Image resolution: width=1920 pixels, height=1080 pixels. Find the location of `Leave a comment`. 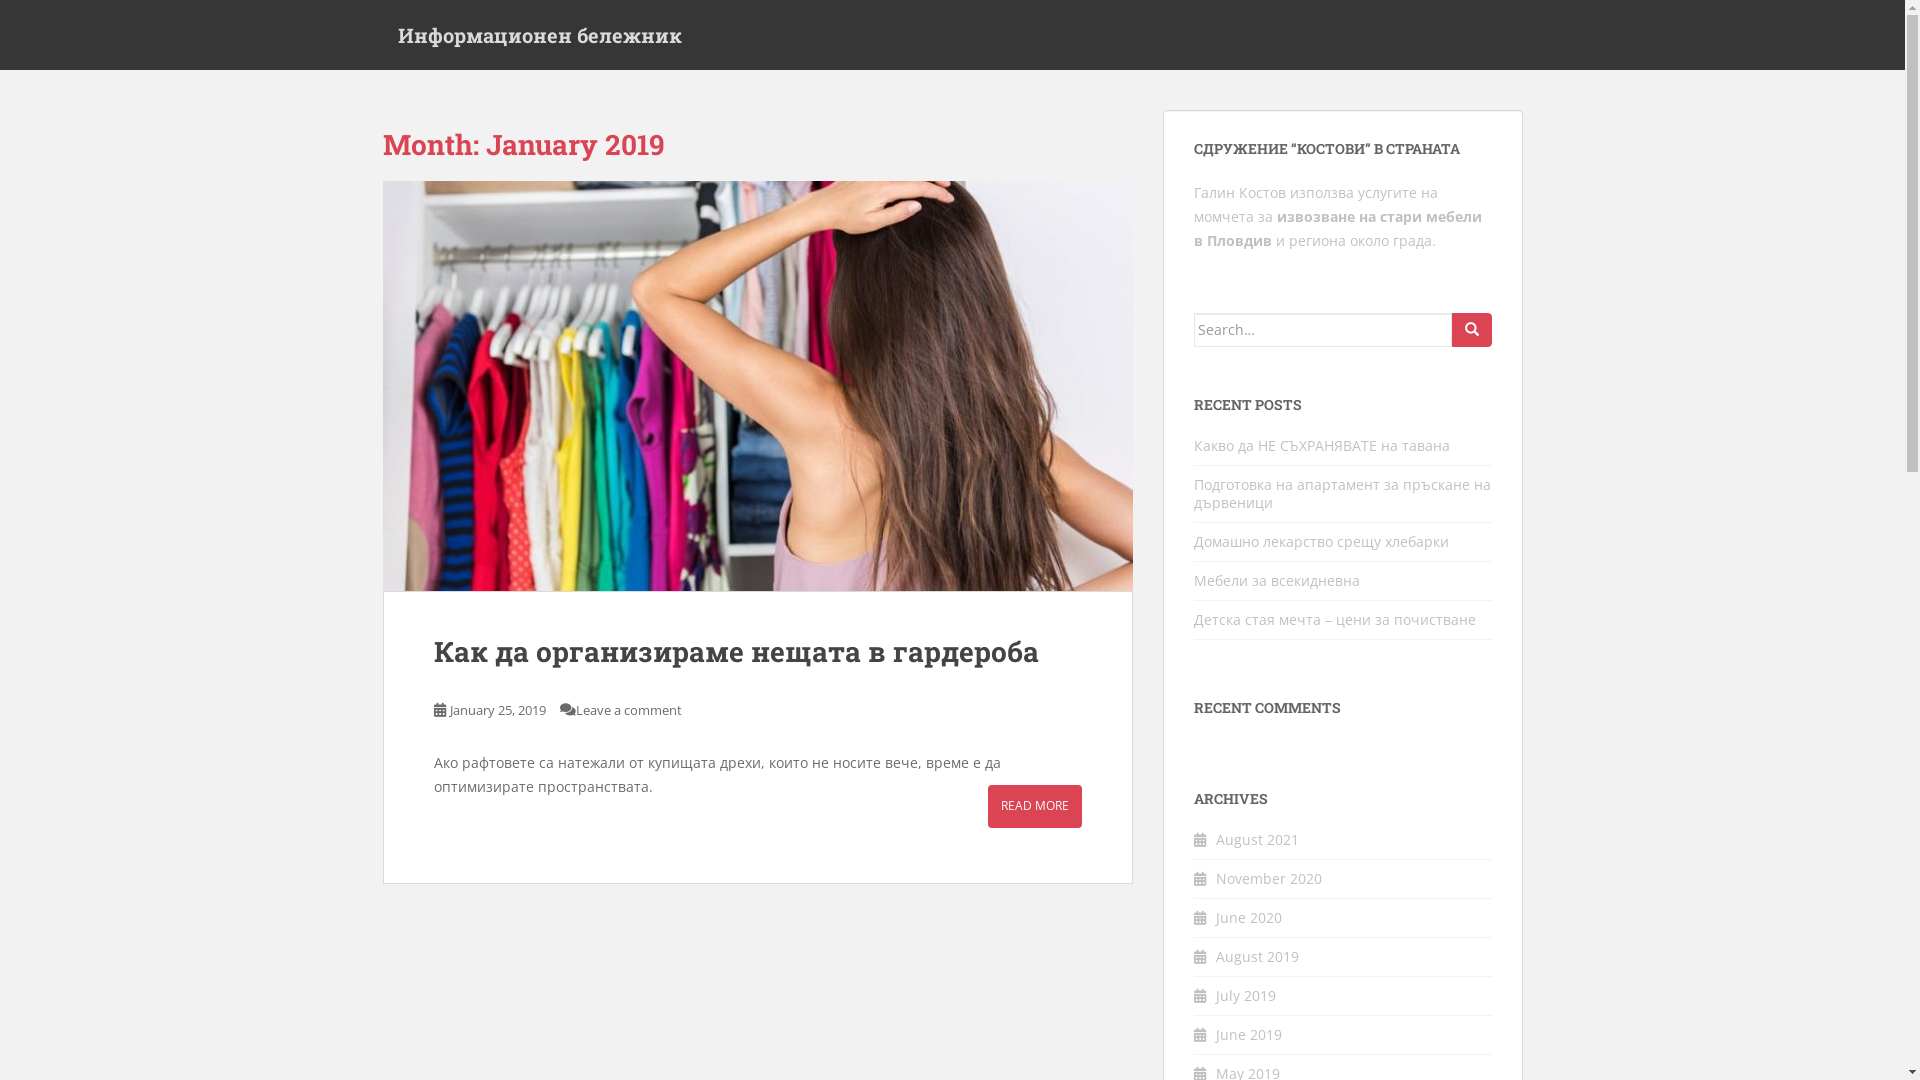

Leave a comment is located at coordinates (629, 710).